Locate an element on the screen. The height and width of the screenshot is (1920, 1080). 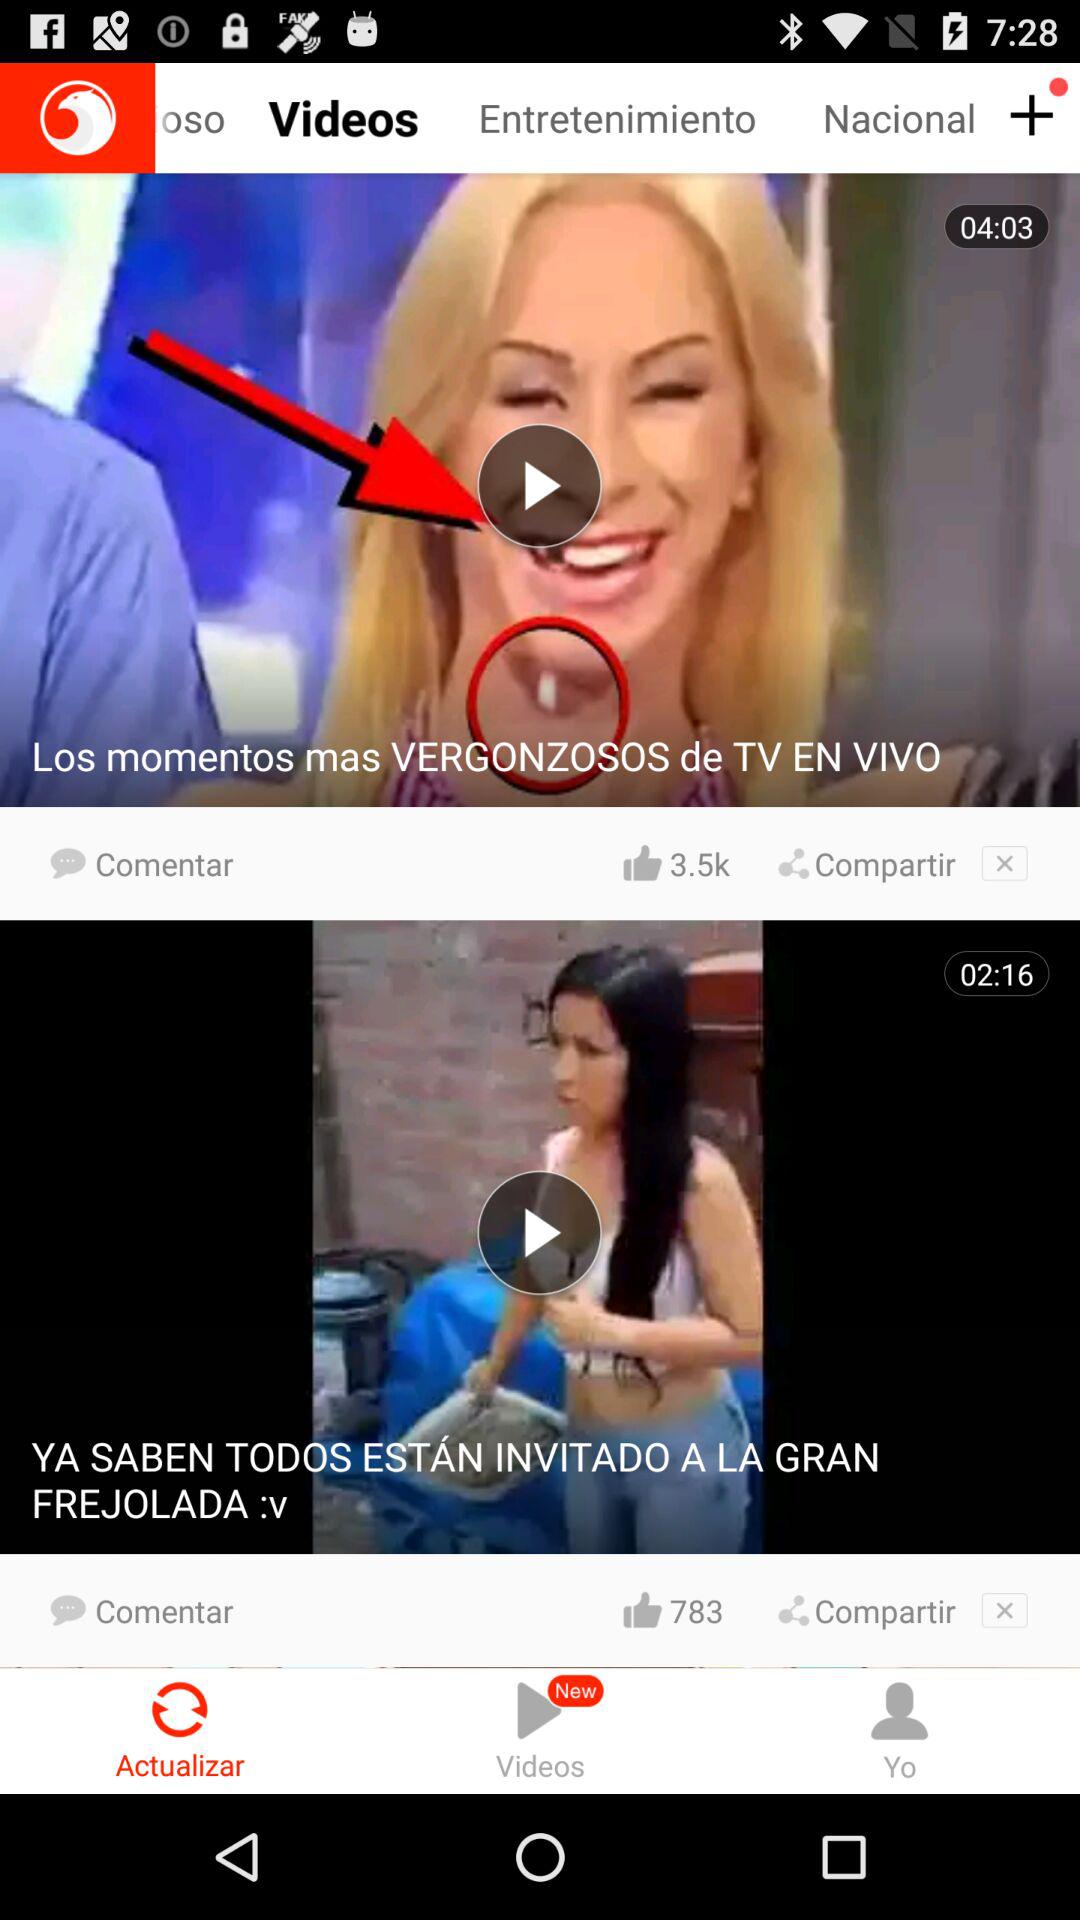
turn off icon above the videos item is located at coordinates (699, 1610).